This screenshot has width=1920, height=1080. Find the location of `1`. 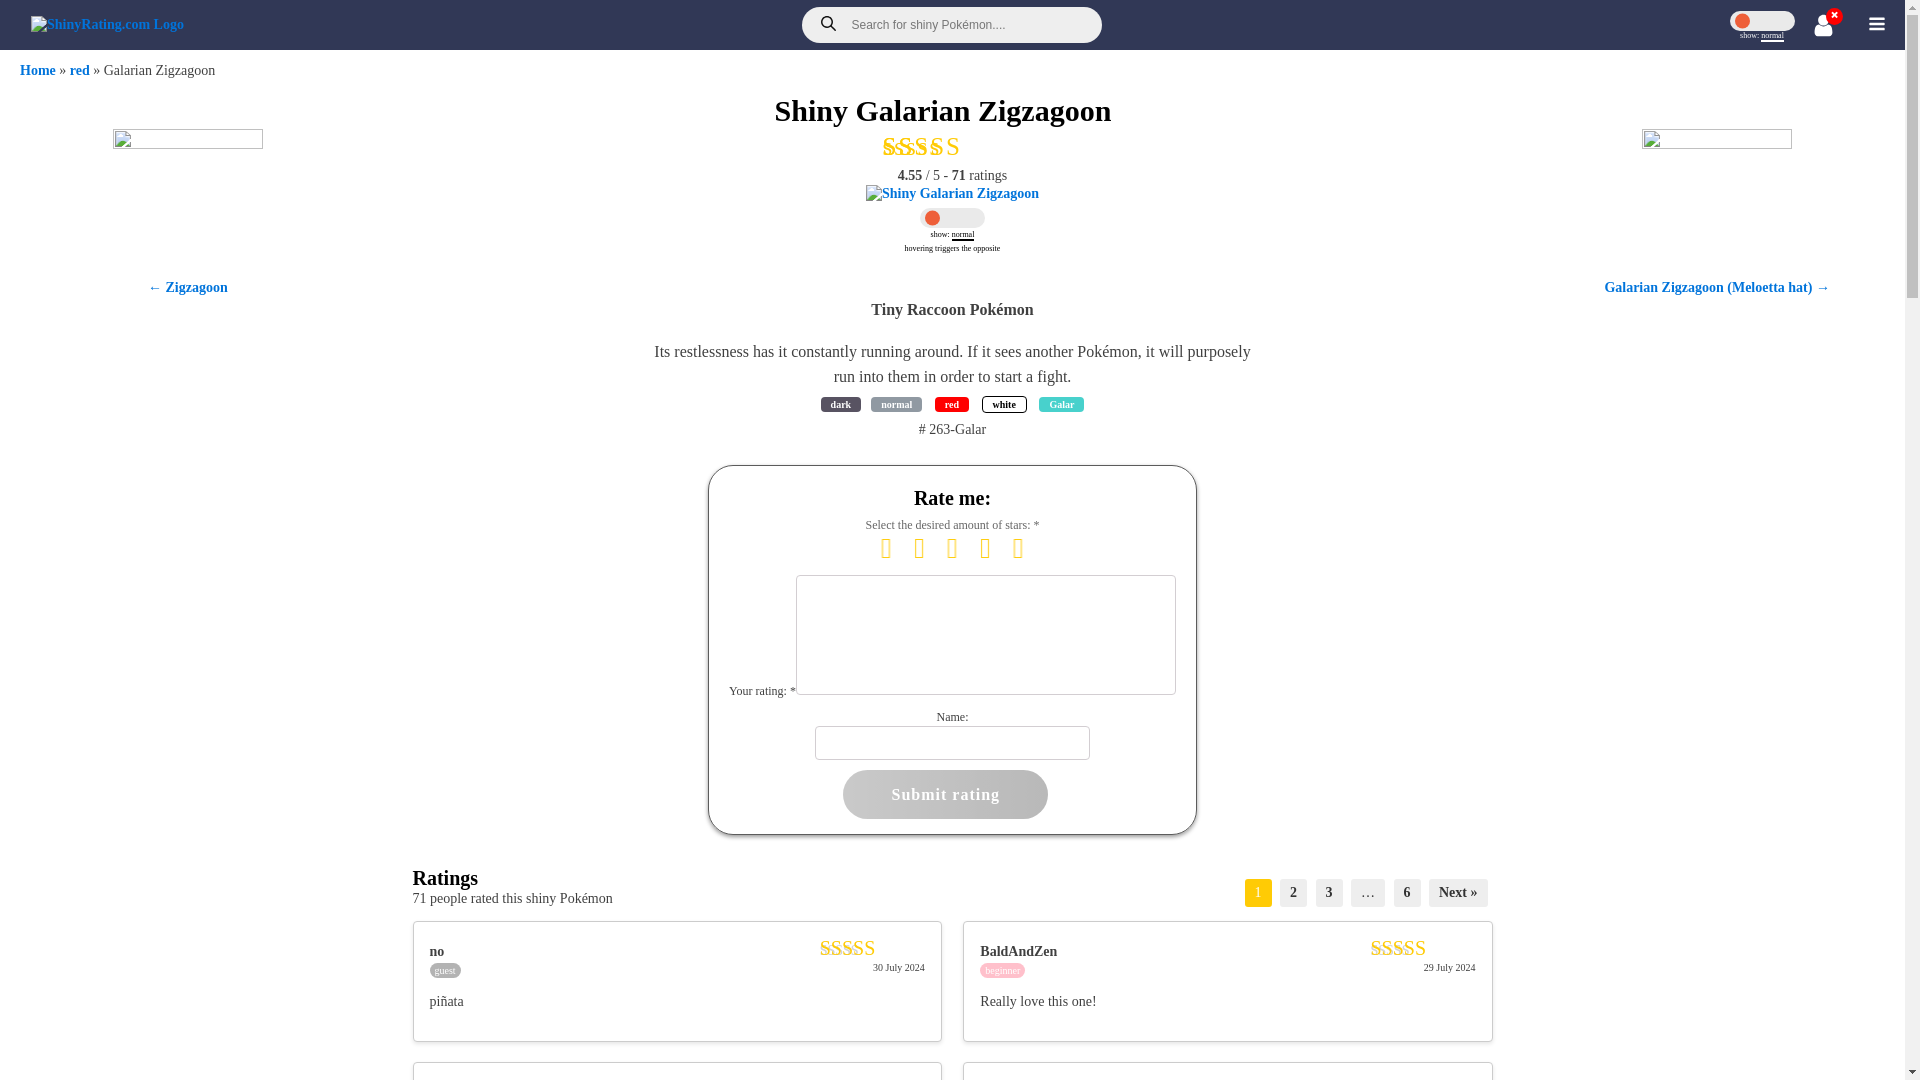

1 is located at coordinates (1061, 404).